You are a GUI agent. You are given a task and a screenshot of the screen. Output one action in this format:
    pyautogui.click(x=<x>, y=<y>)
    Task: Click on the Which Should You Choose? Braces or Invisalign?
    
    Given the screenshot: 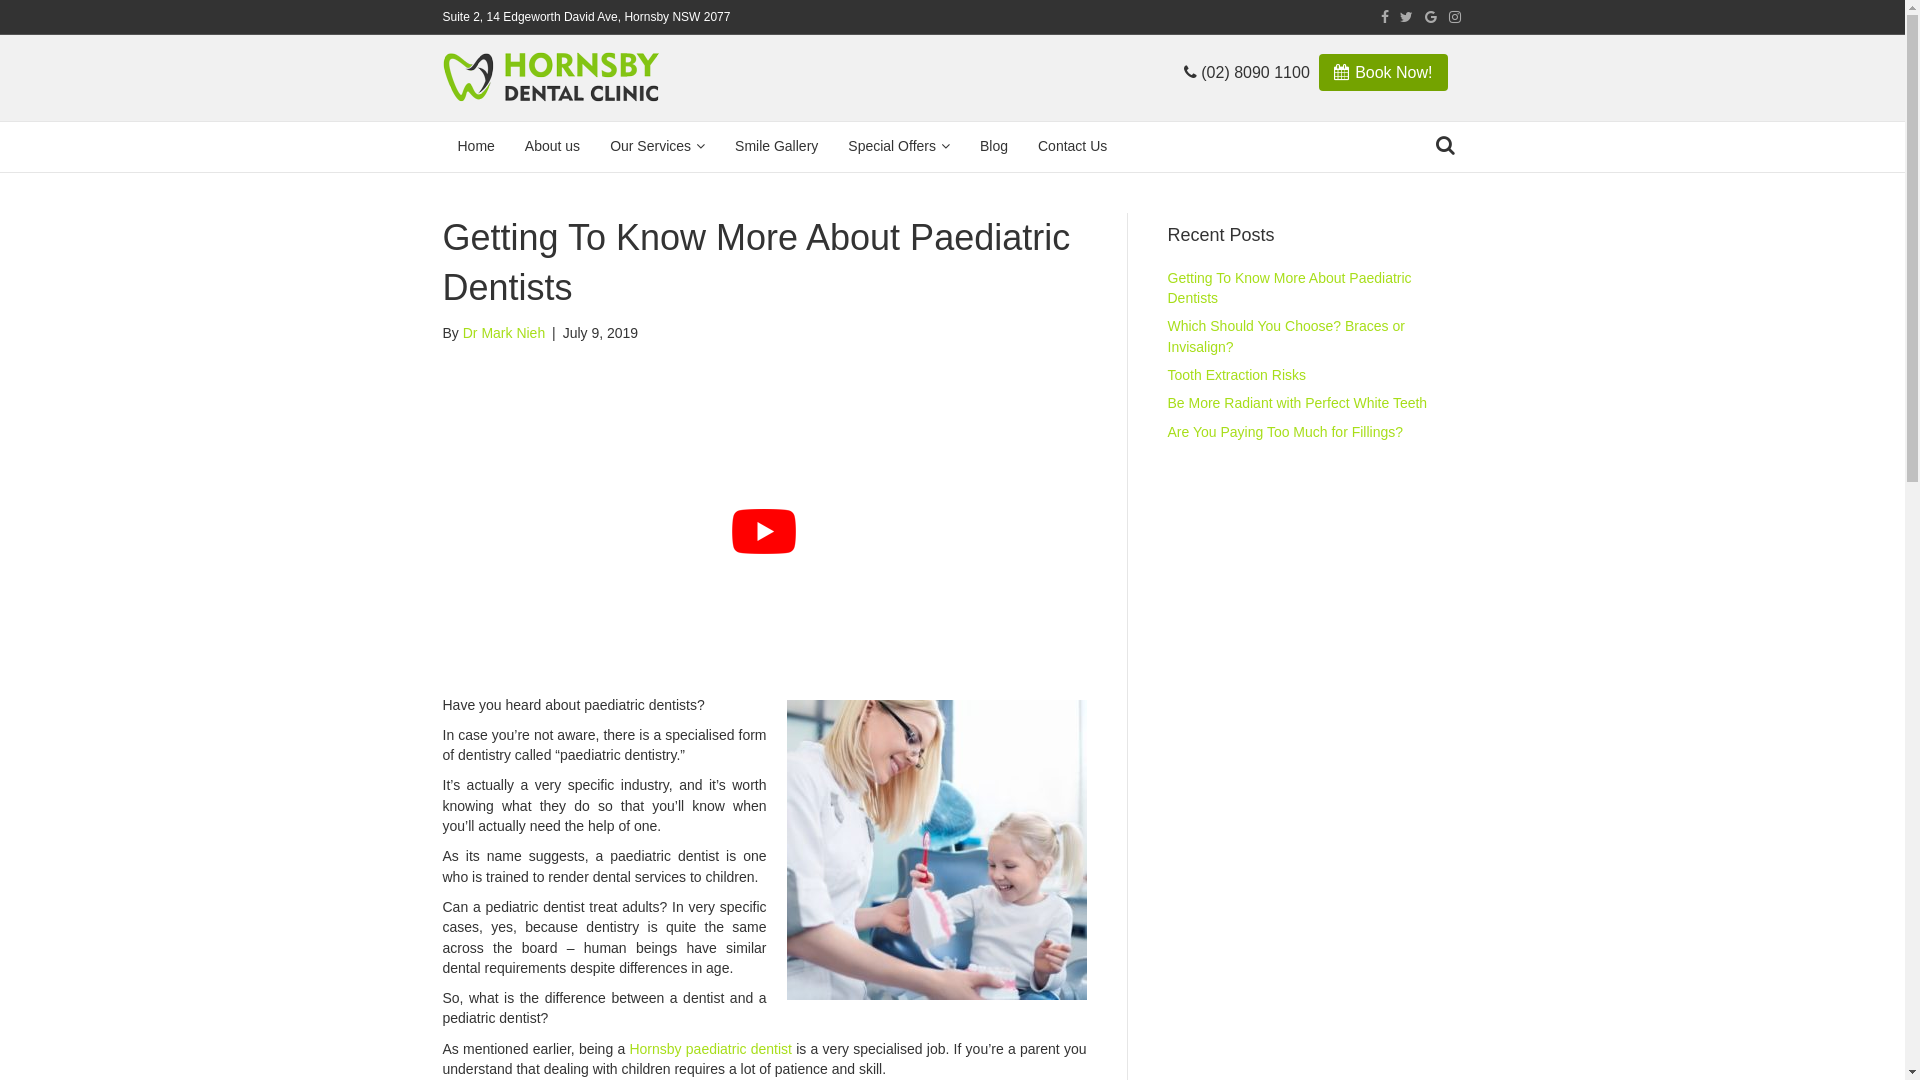 What is the action you would take?
    pyautogui.click(x=1286, y=336)
    